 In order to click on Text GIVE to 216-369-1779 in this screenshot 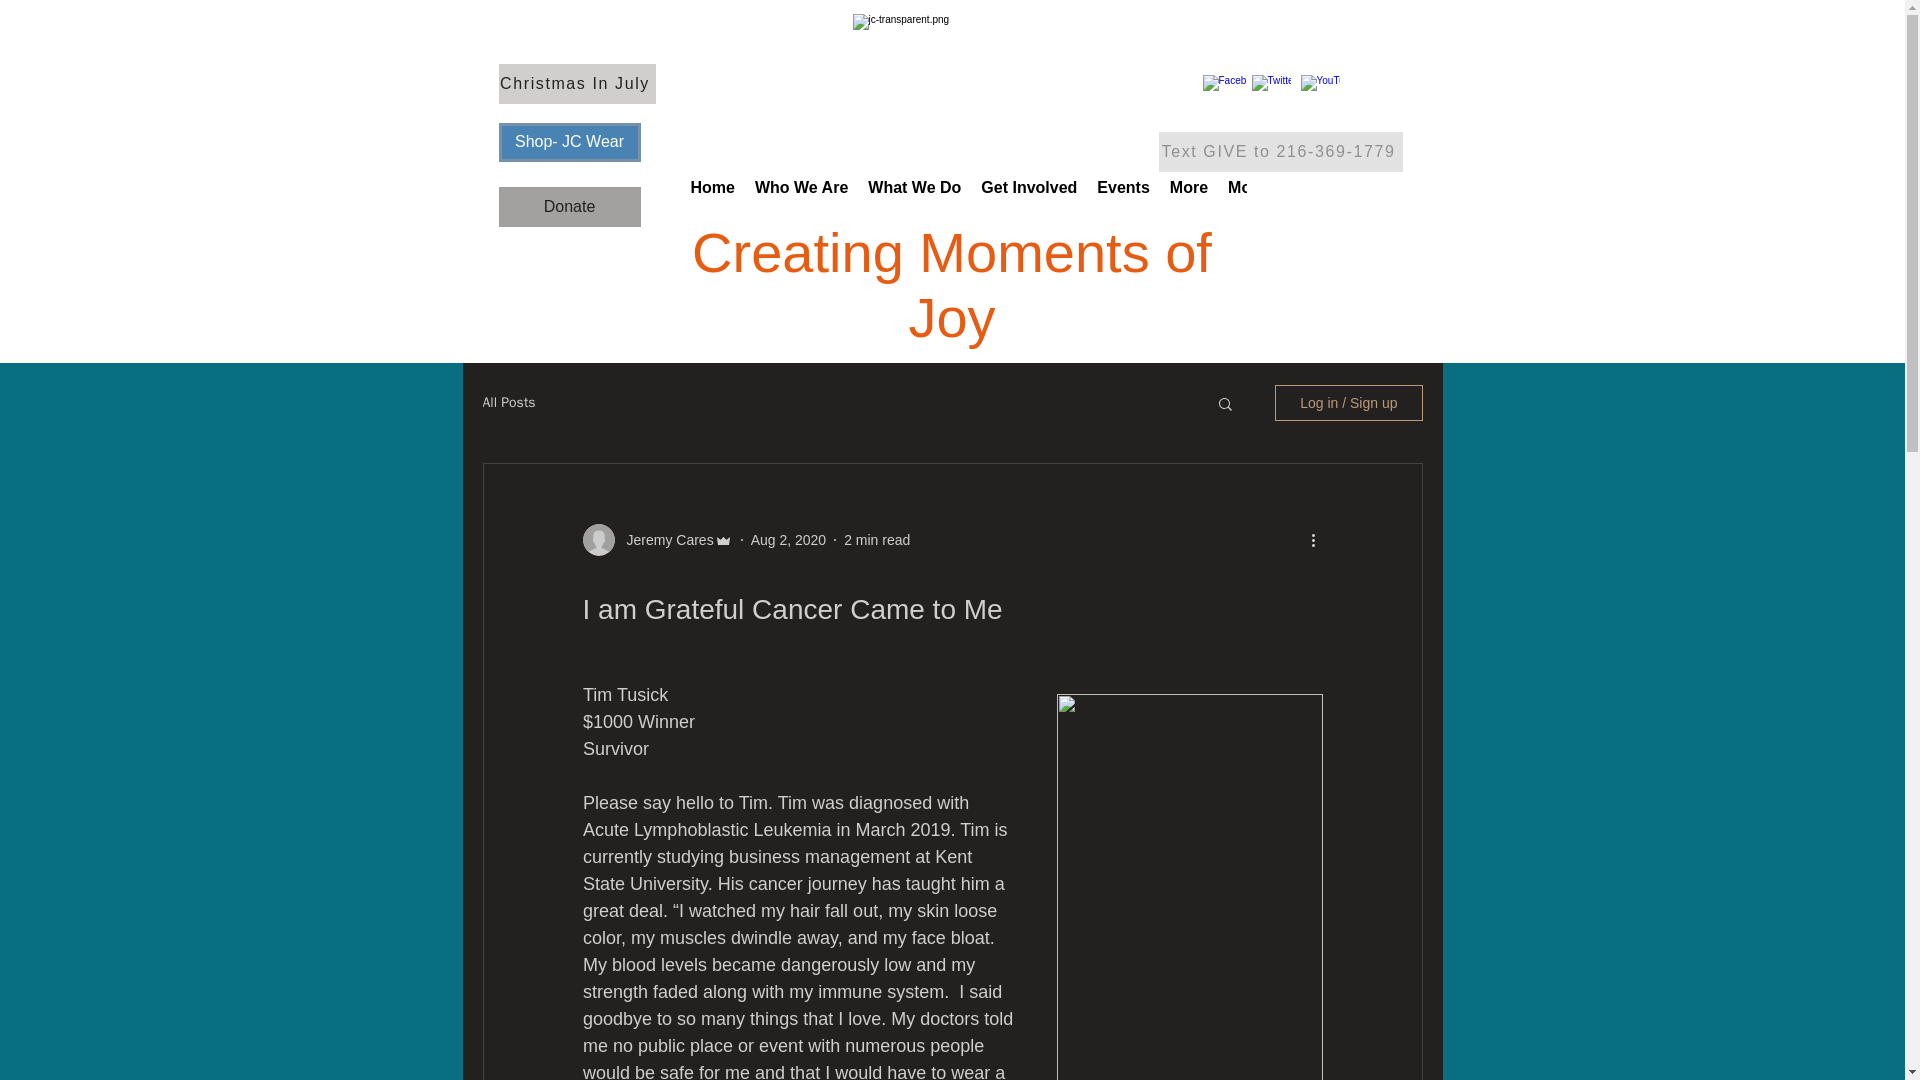, I will do `click(1279, 151)`.